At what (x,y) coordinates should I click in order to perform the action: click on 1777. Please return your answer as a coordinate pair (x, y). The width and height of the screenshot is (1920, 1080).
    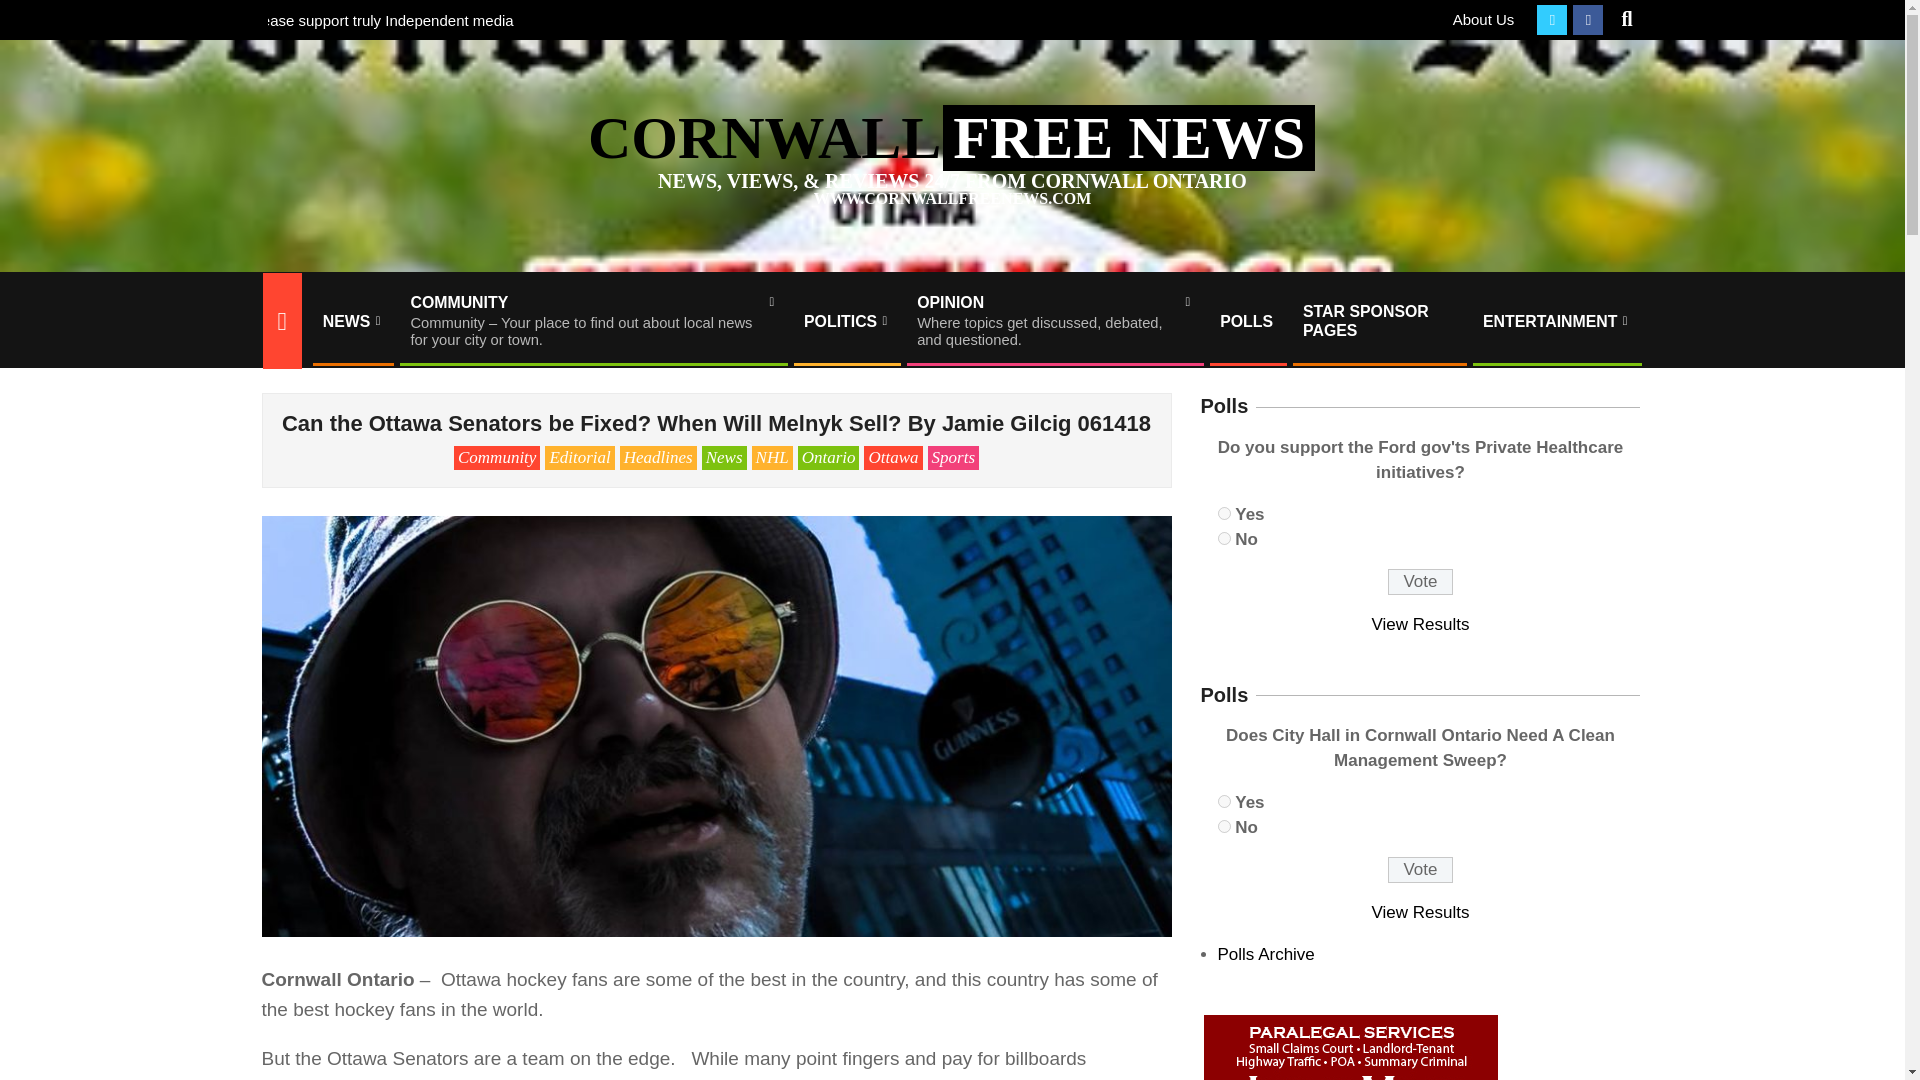
    Looking at the image, I should click on (1484, 19).